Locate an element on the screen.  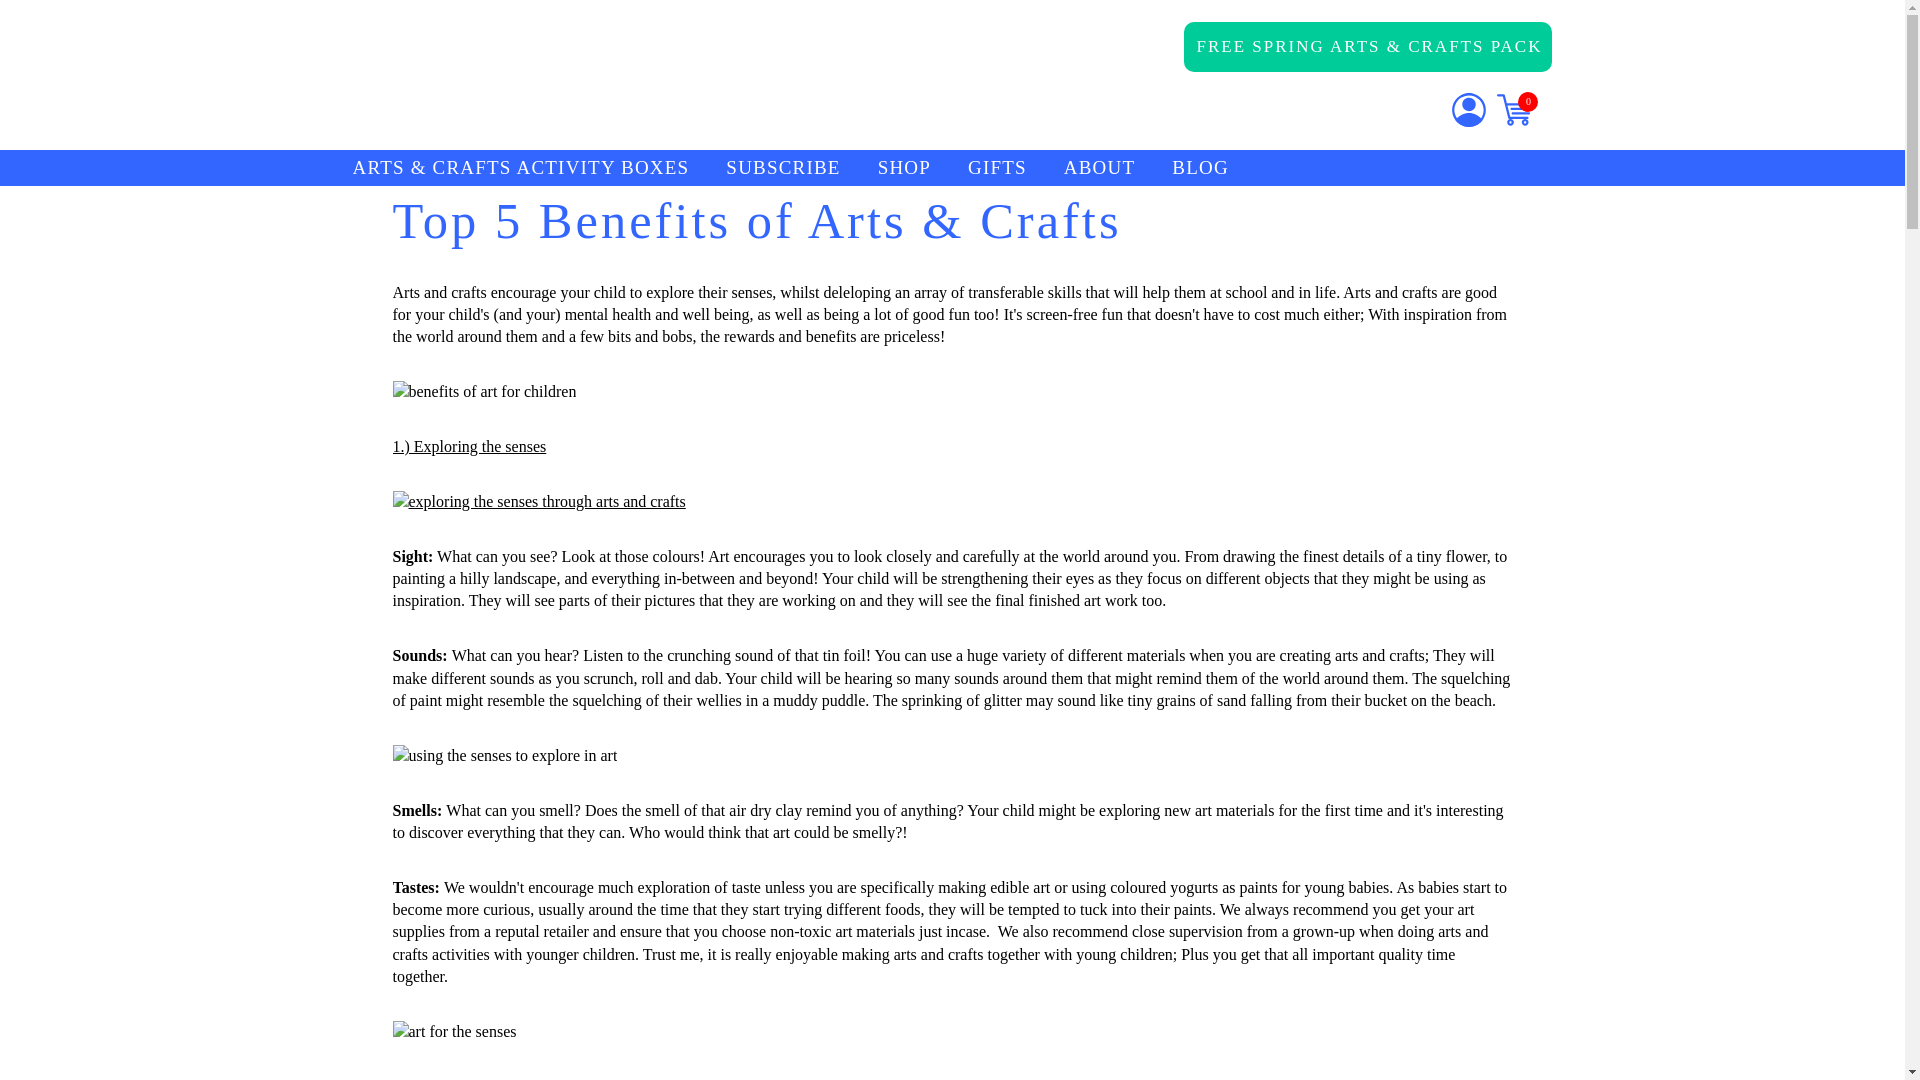
ABOUT is located at coordinates (1098, 168).